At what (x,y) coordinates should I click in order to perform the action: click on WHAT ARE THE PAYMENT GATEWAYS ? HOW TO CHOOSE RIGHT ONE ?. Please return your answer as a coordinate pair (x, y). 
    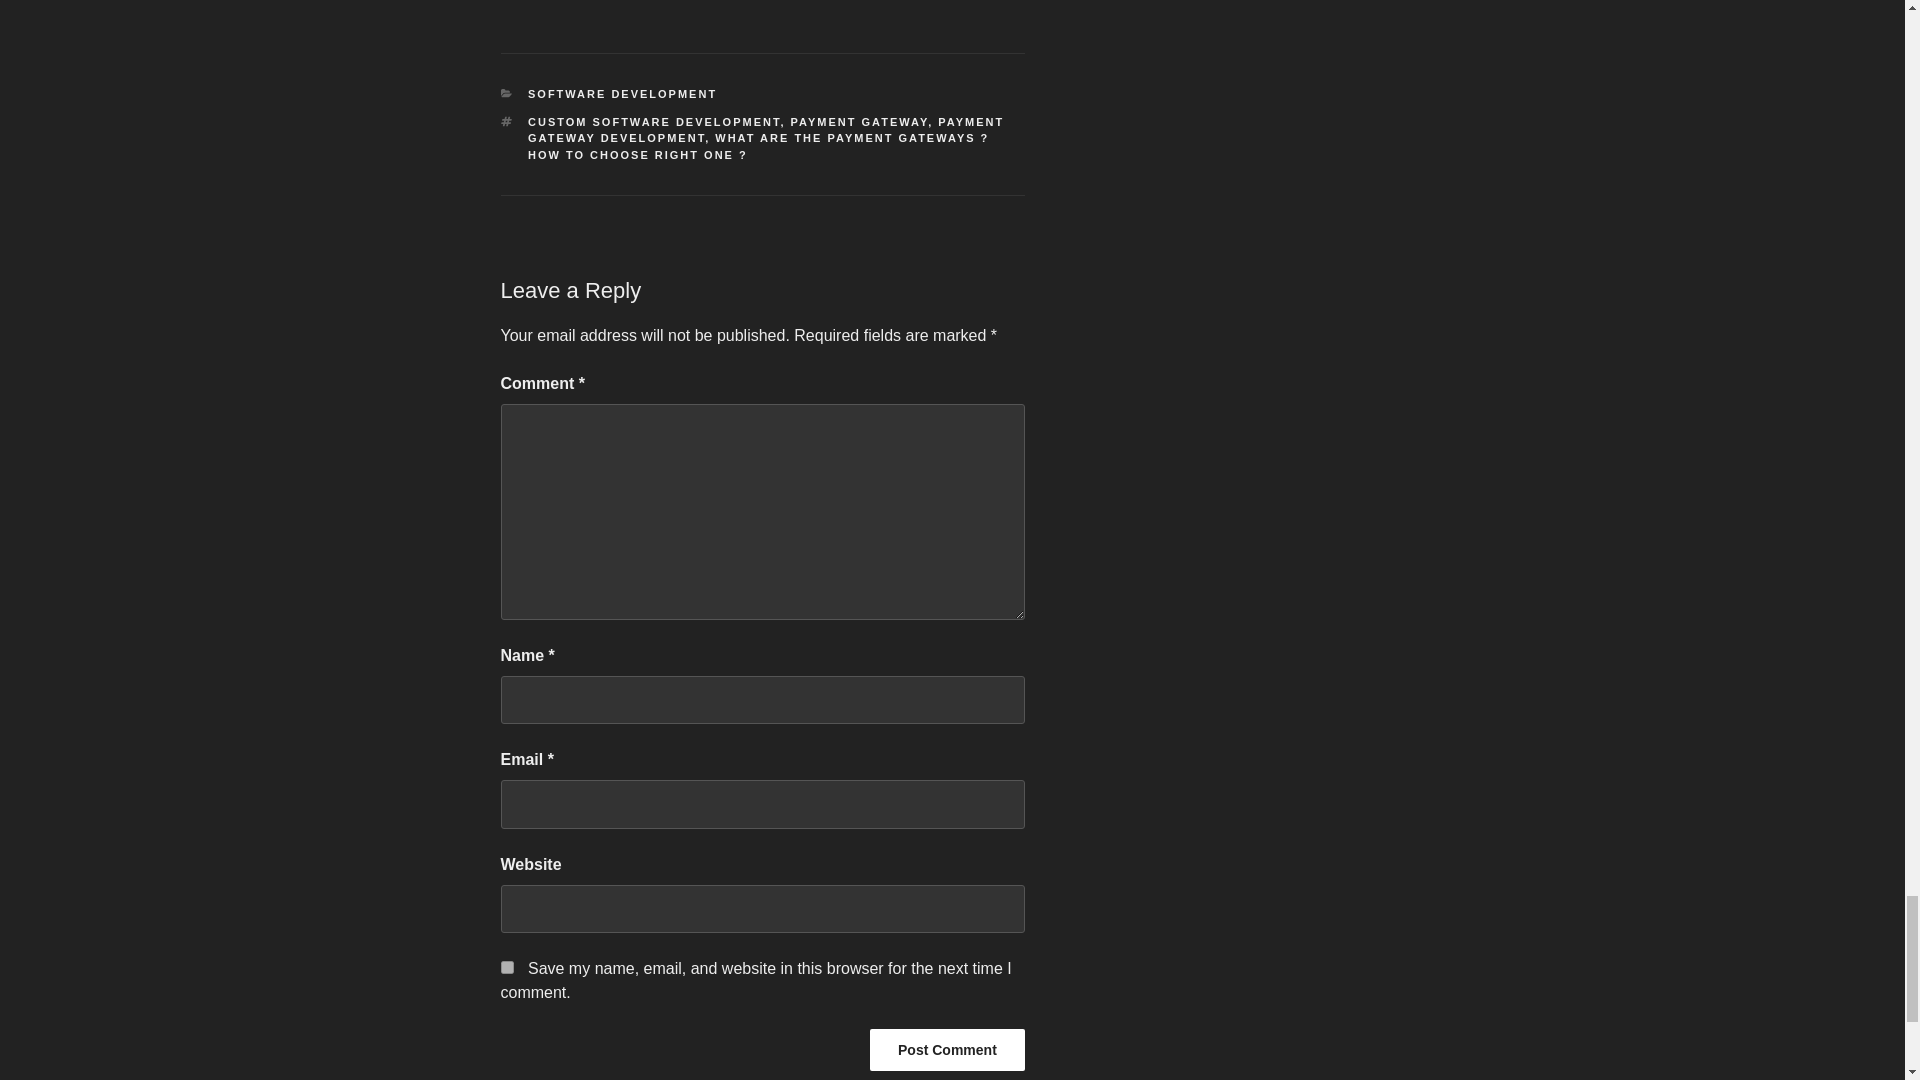
    Looking at the image, I should click on (758, 146).